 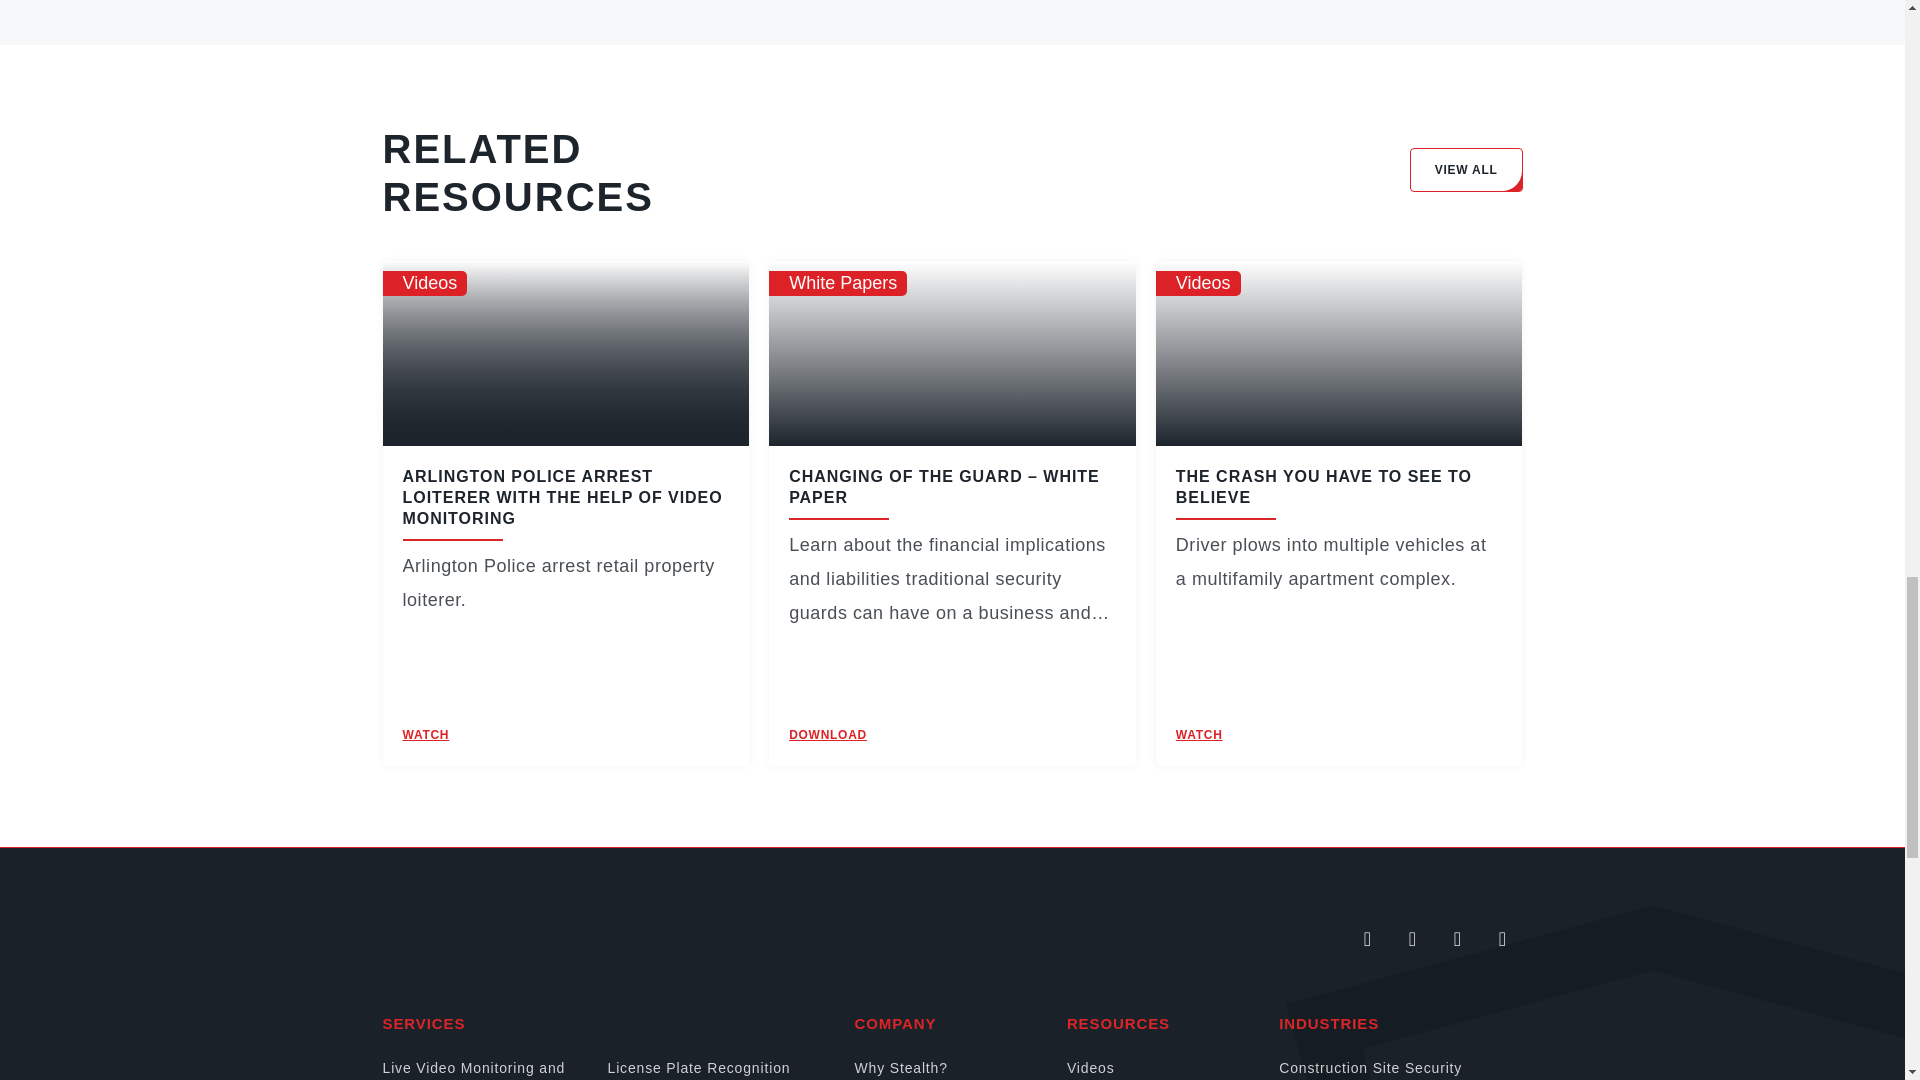 What do you see at coordinates (1324, 486) in the screenshot?
I see `The Crash You Have to See to Believe` at bounding box center [1324, 486].